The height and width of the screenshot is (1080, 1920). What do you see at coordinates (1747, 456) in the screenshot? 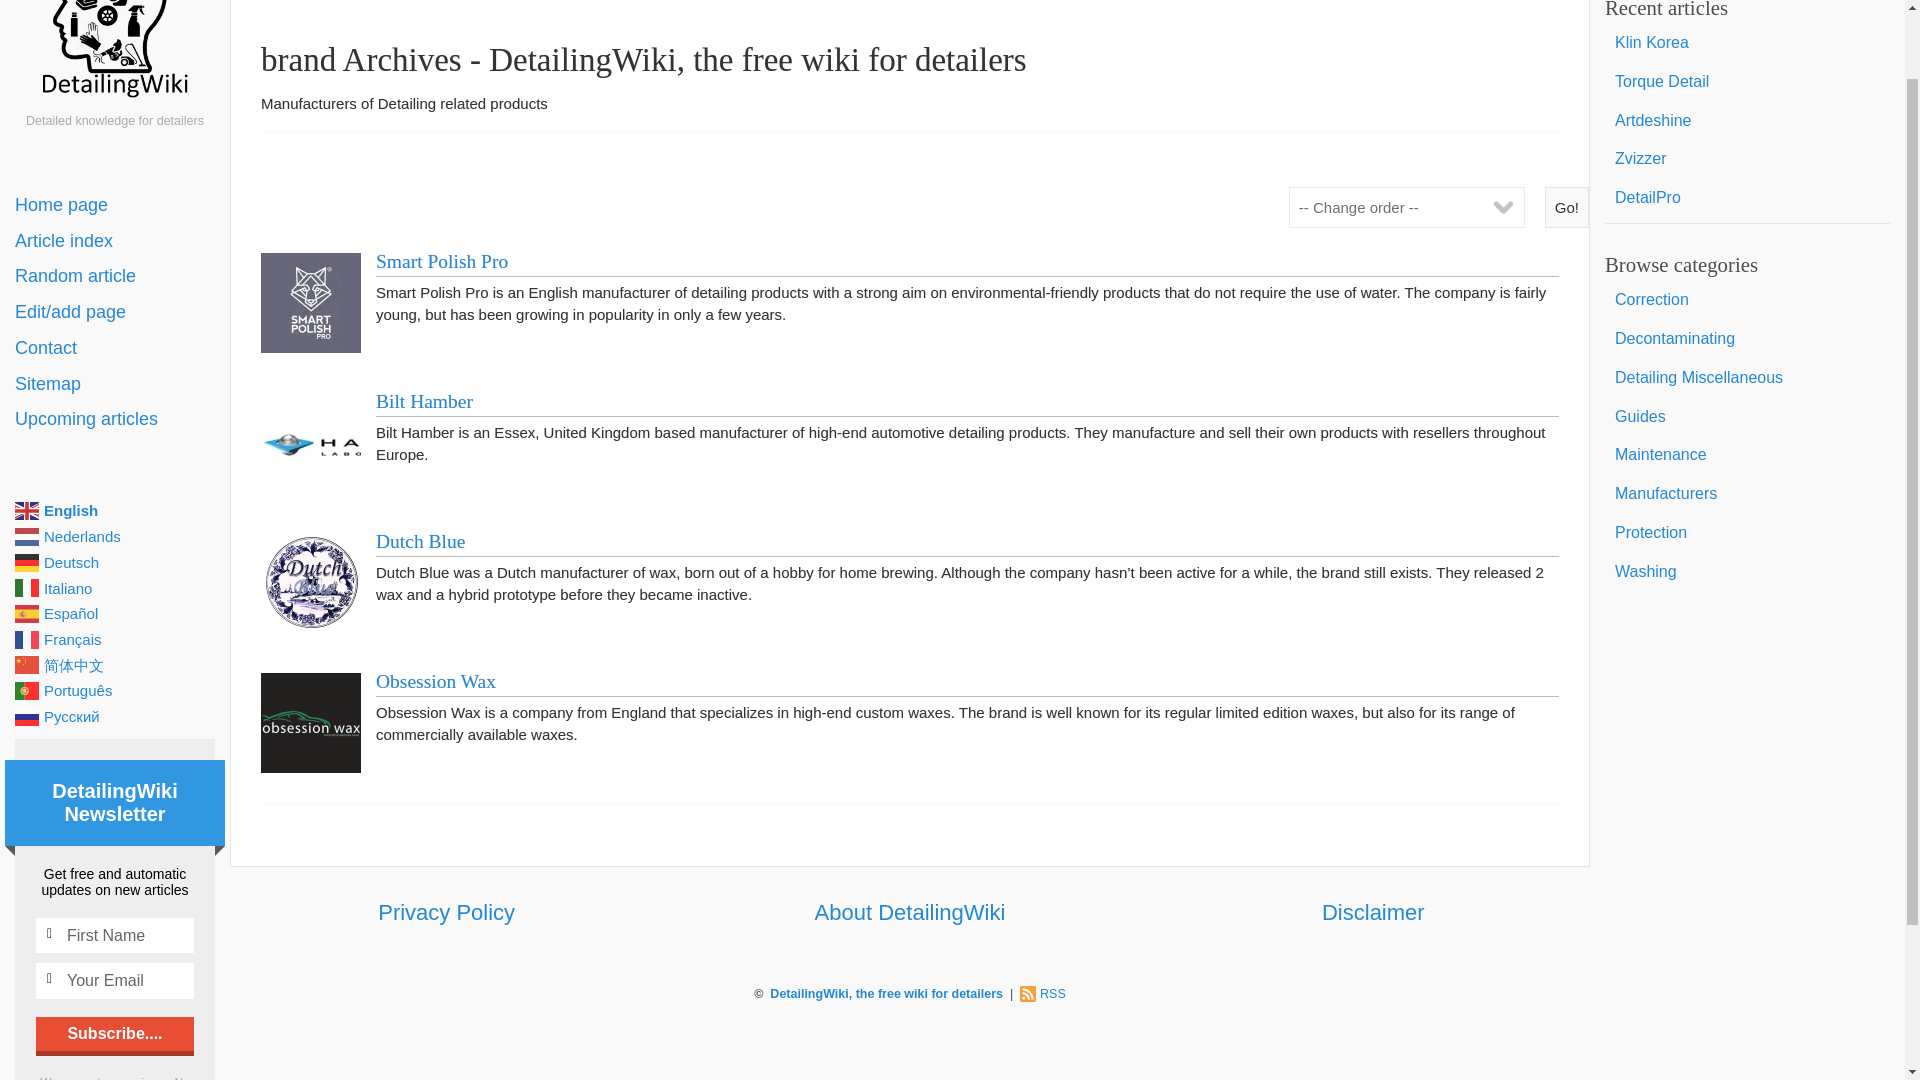
I see `Maintenance` at bounding box center [1747, 456].